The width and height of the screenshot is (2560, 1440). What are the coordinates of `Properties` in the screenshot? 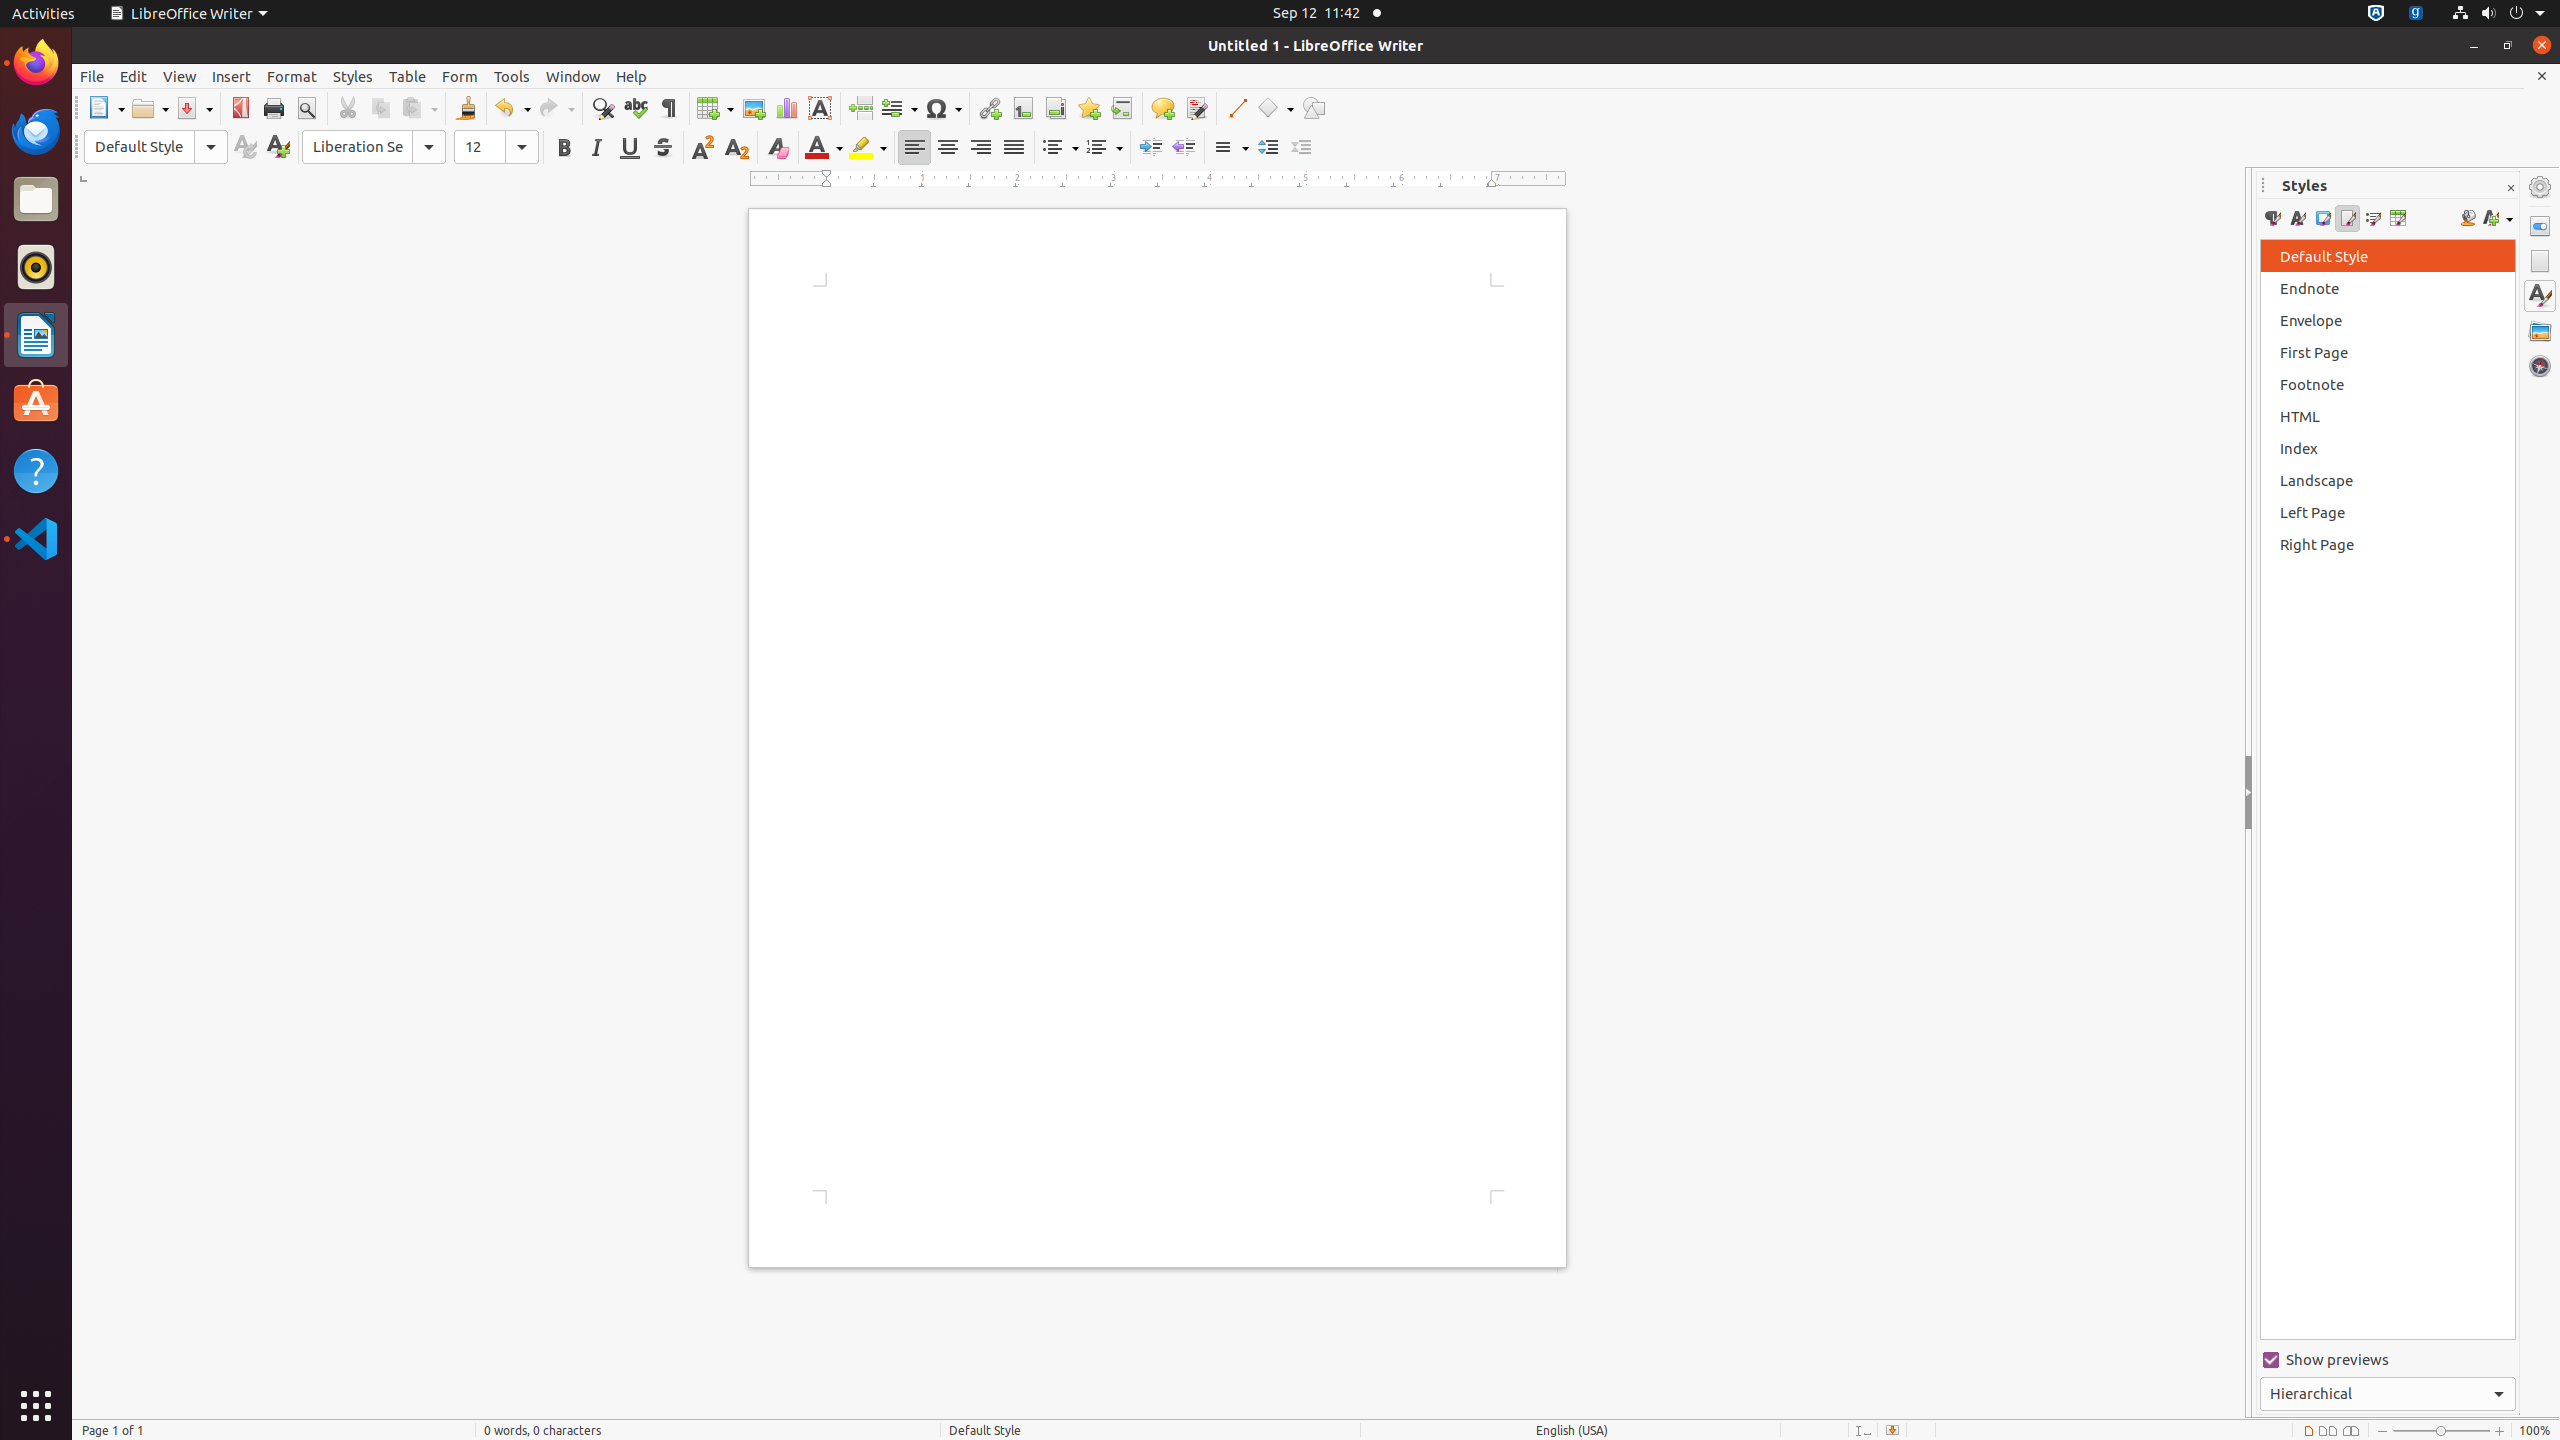 It's located at (2540, 226).